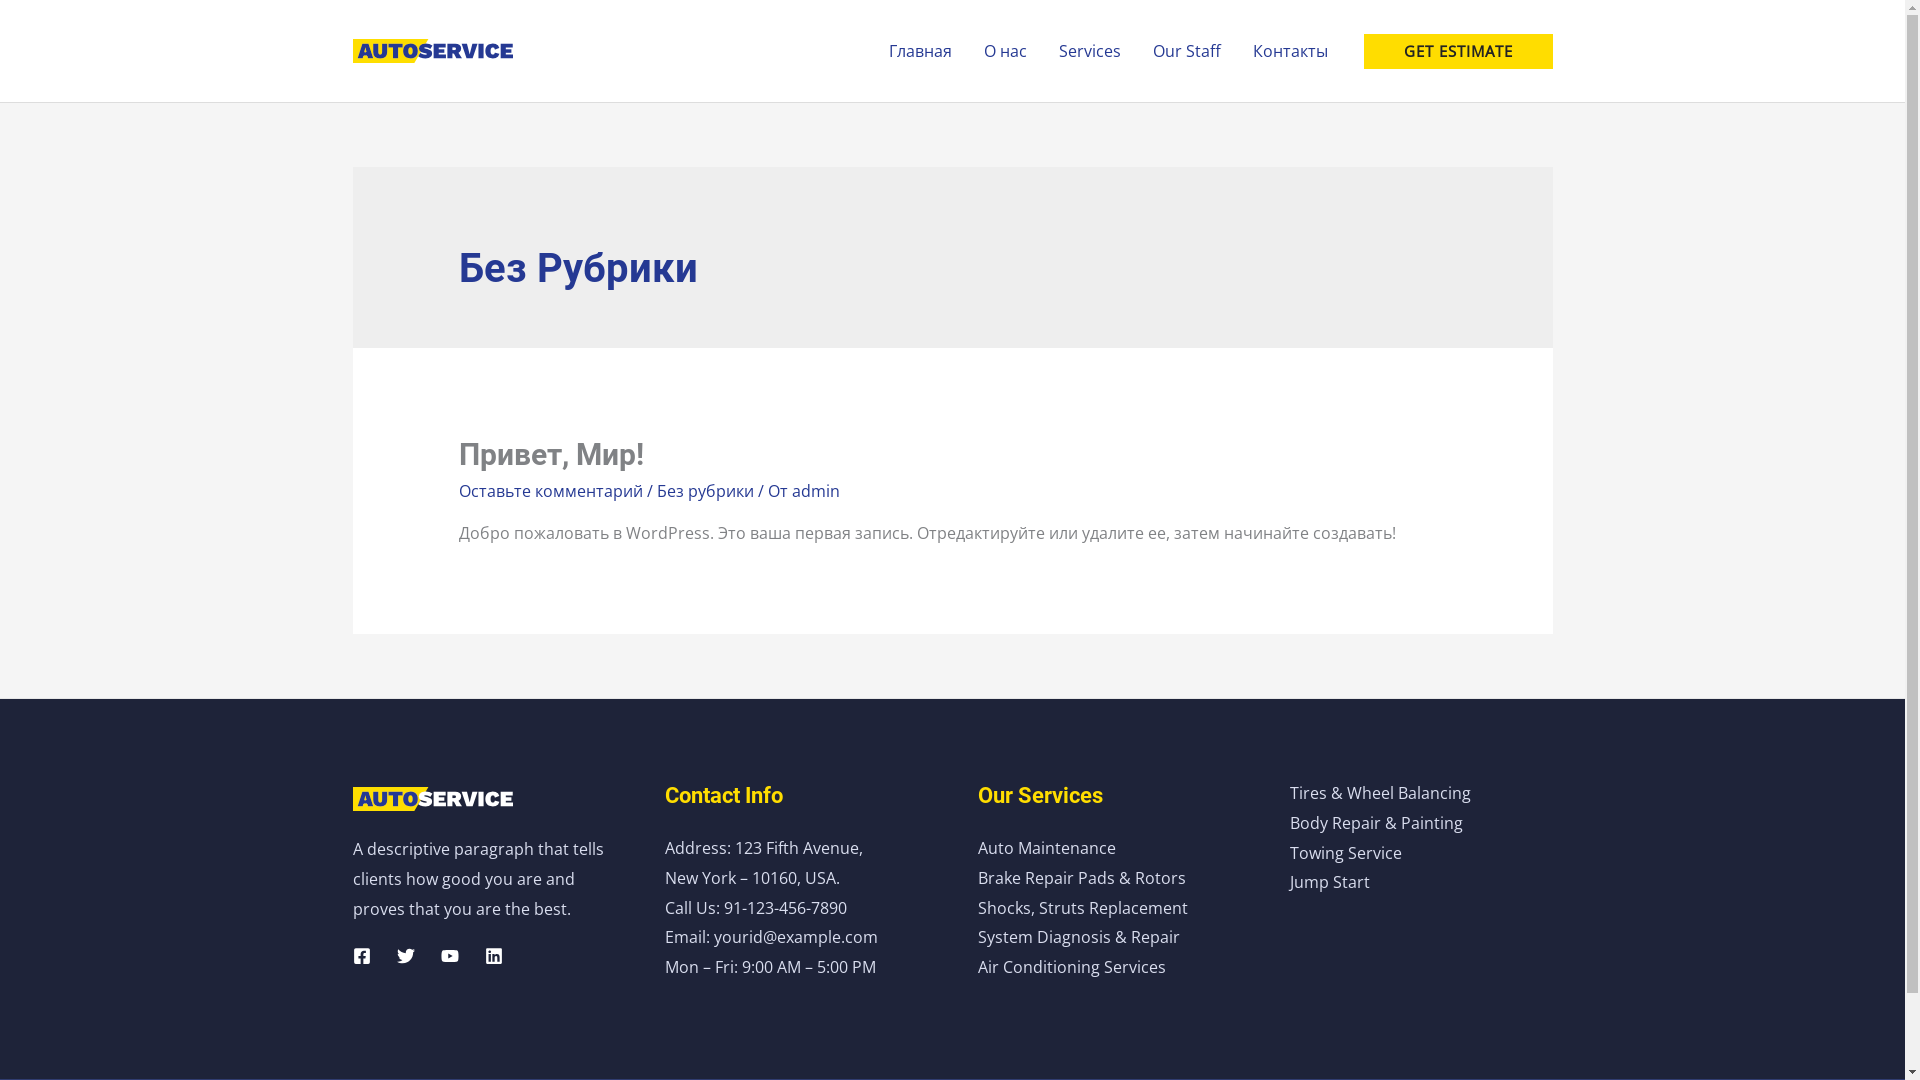 Image resolution: width=1920 pixels, height=1080 pixels. Describe the element at coordinates (1330, 882) in the screenshot. I see `Jump Start` at that location.